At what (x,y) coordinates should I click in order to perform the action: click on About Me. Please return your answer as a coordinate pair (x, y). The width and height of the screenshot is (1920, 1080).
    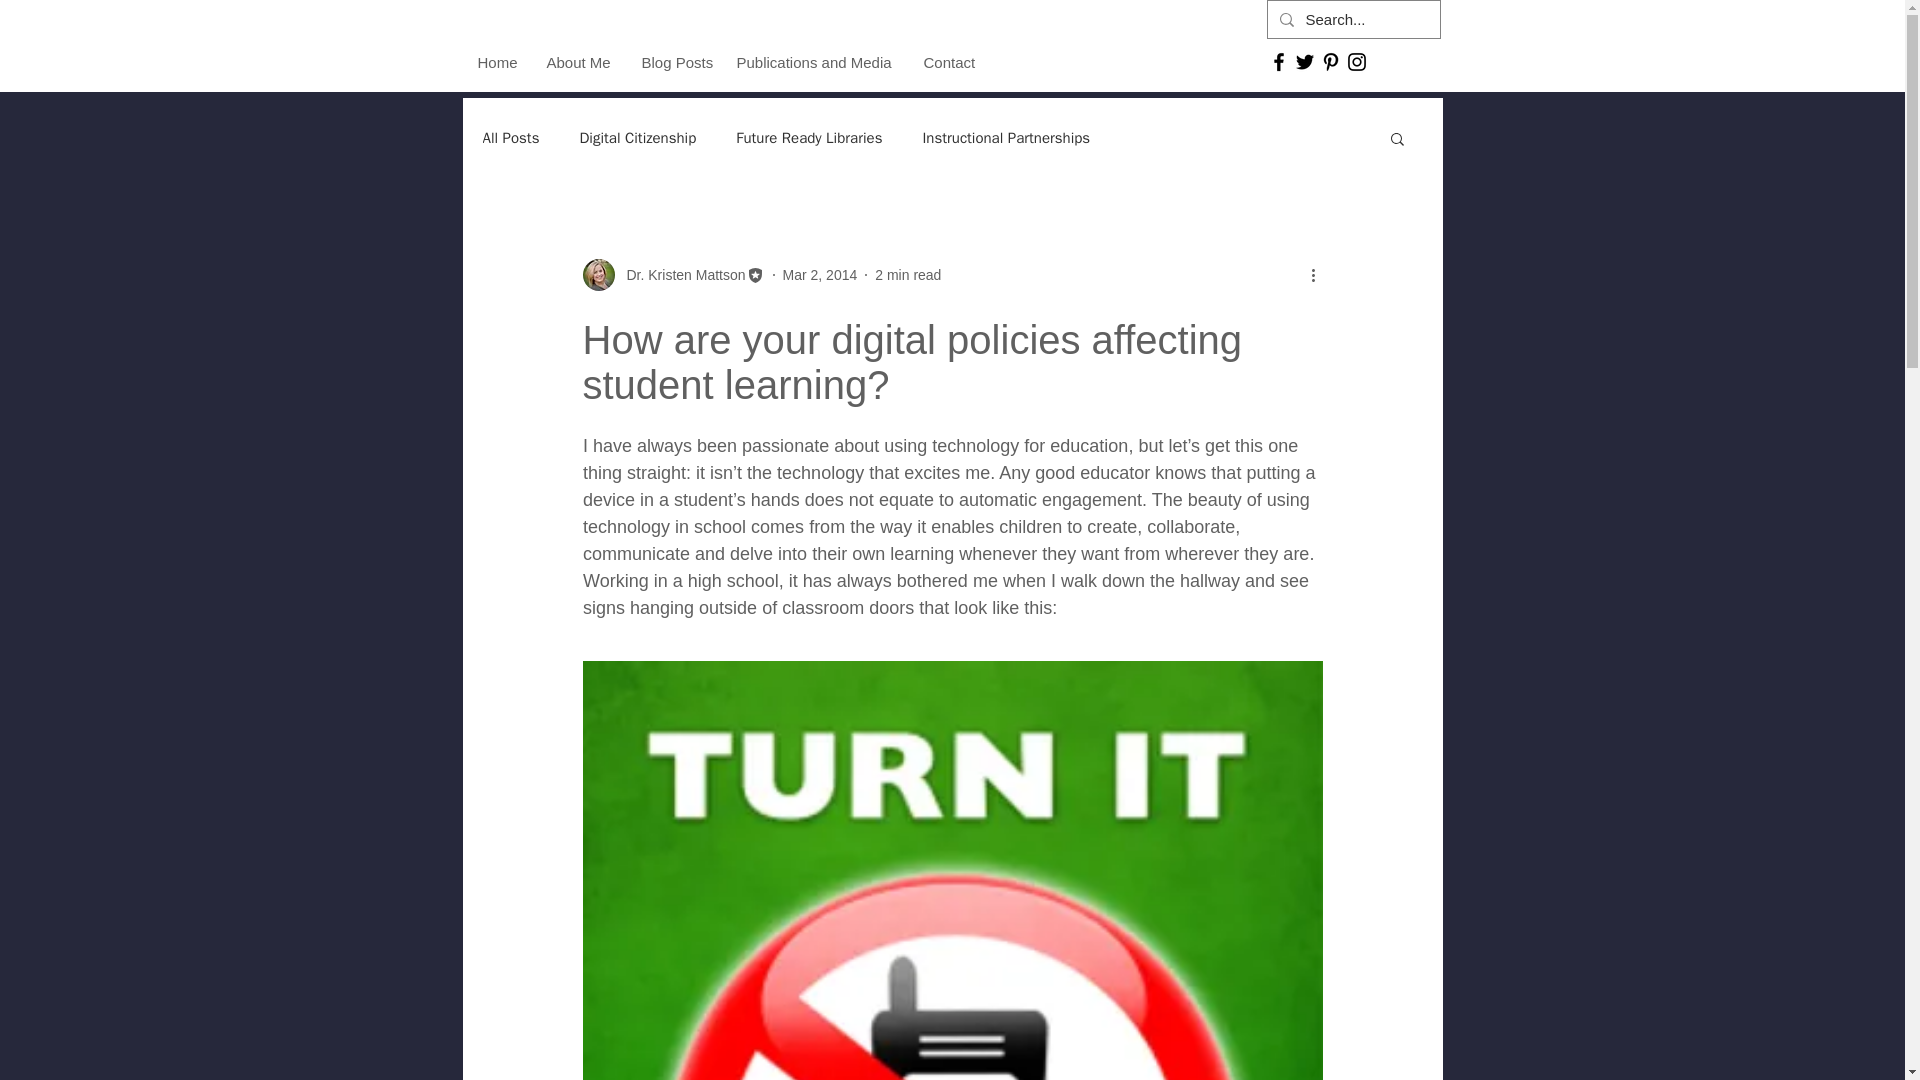
    Looking at the image, I should click on (579, 62).